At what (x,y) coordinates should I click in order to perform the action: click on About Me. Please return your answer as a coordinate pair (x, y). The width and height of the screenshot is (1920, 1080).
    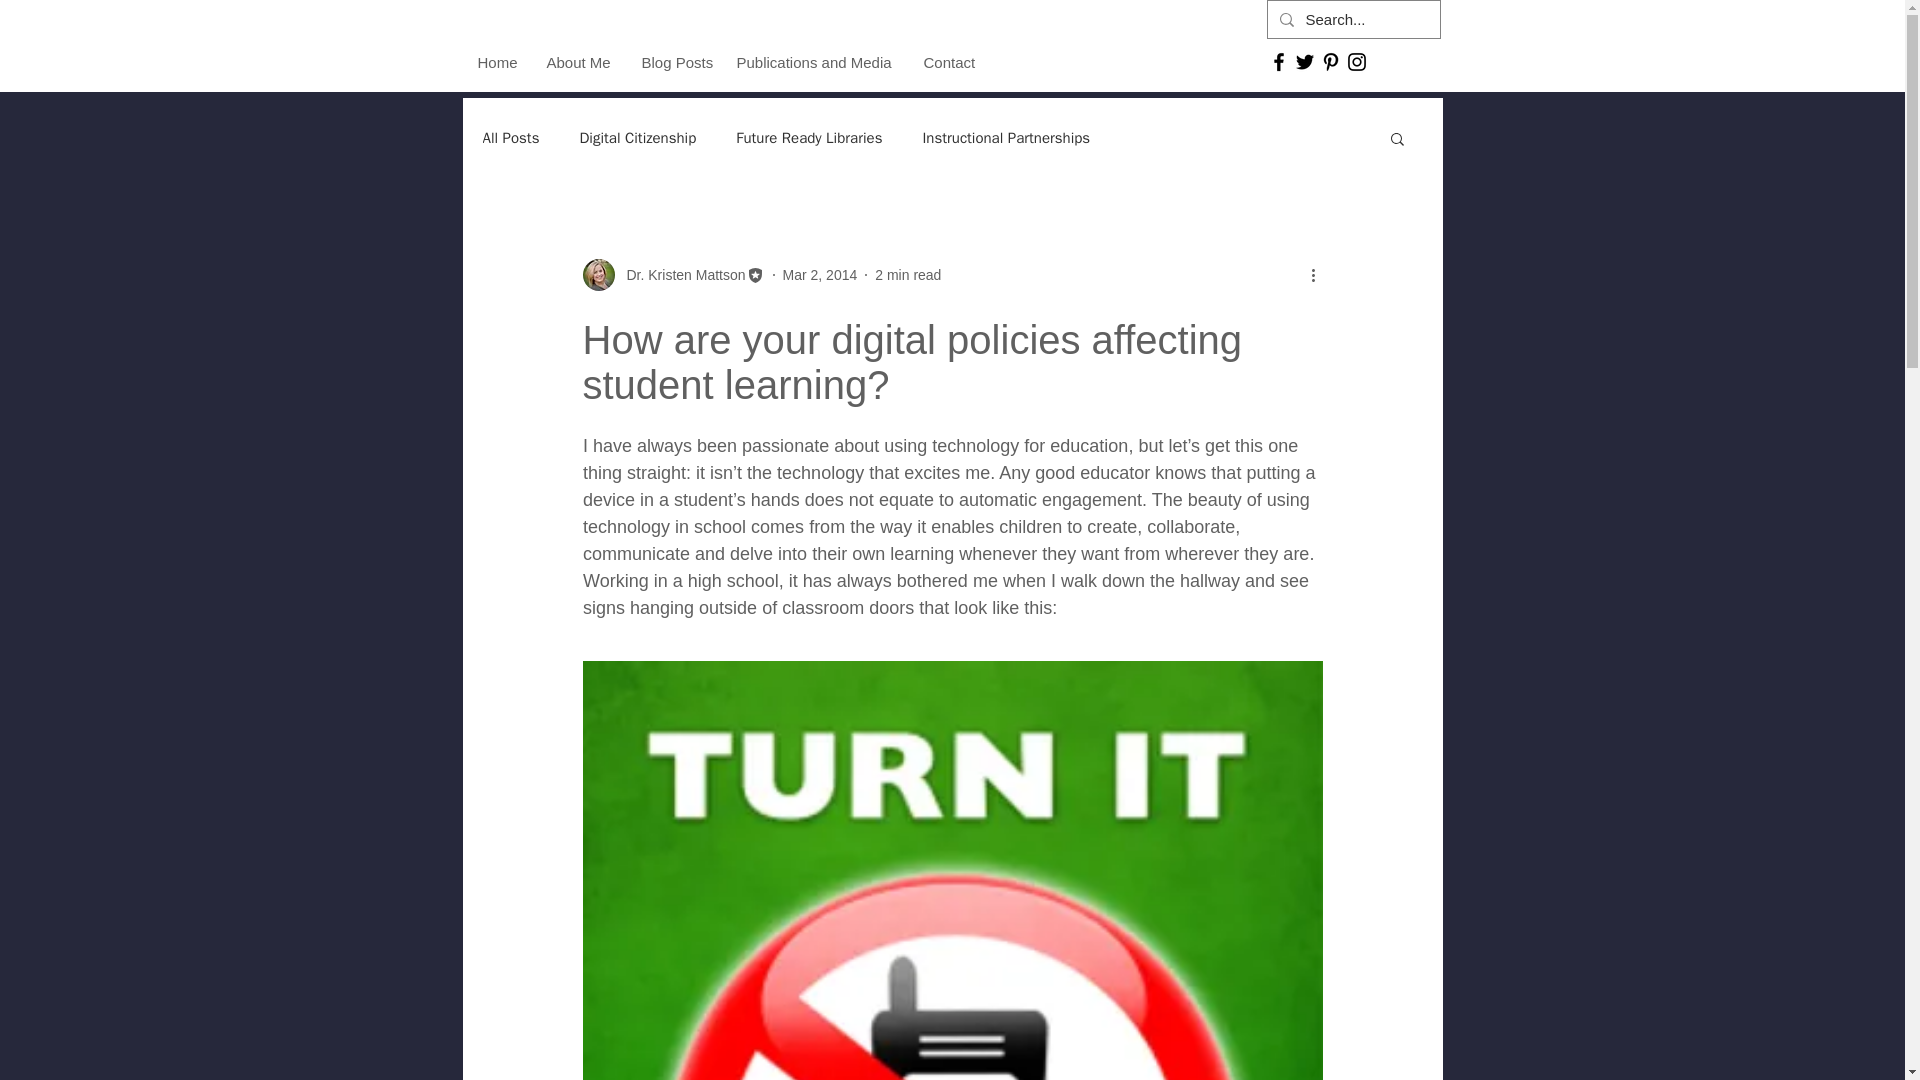
    Looking at the image, I should click on (579, 62).